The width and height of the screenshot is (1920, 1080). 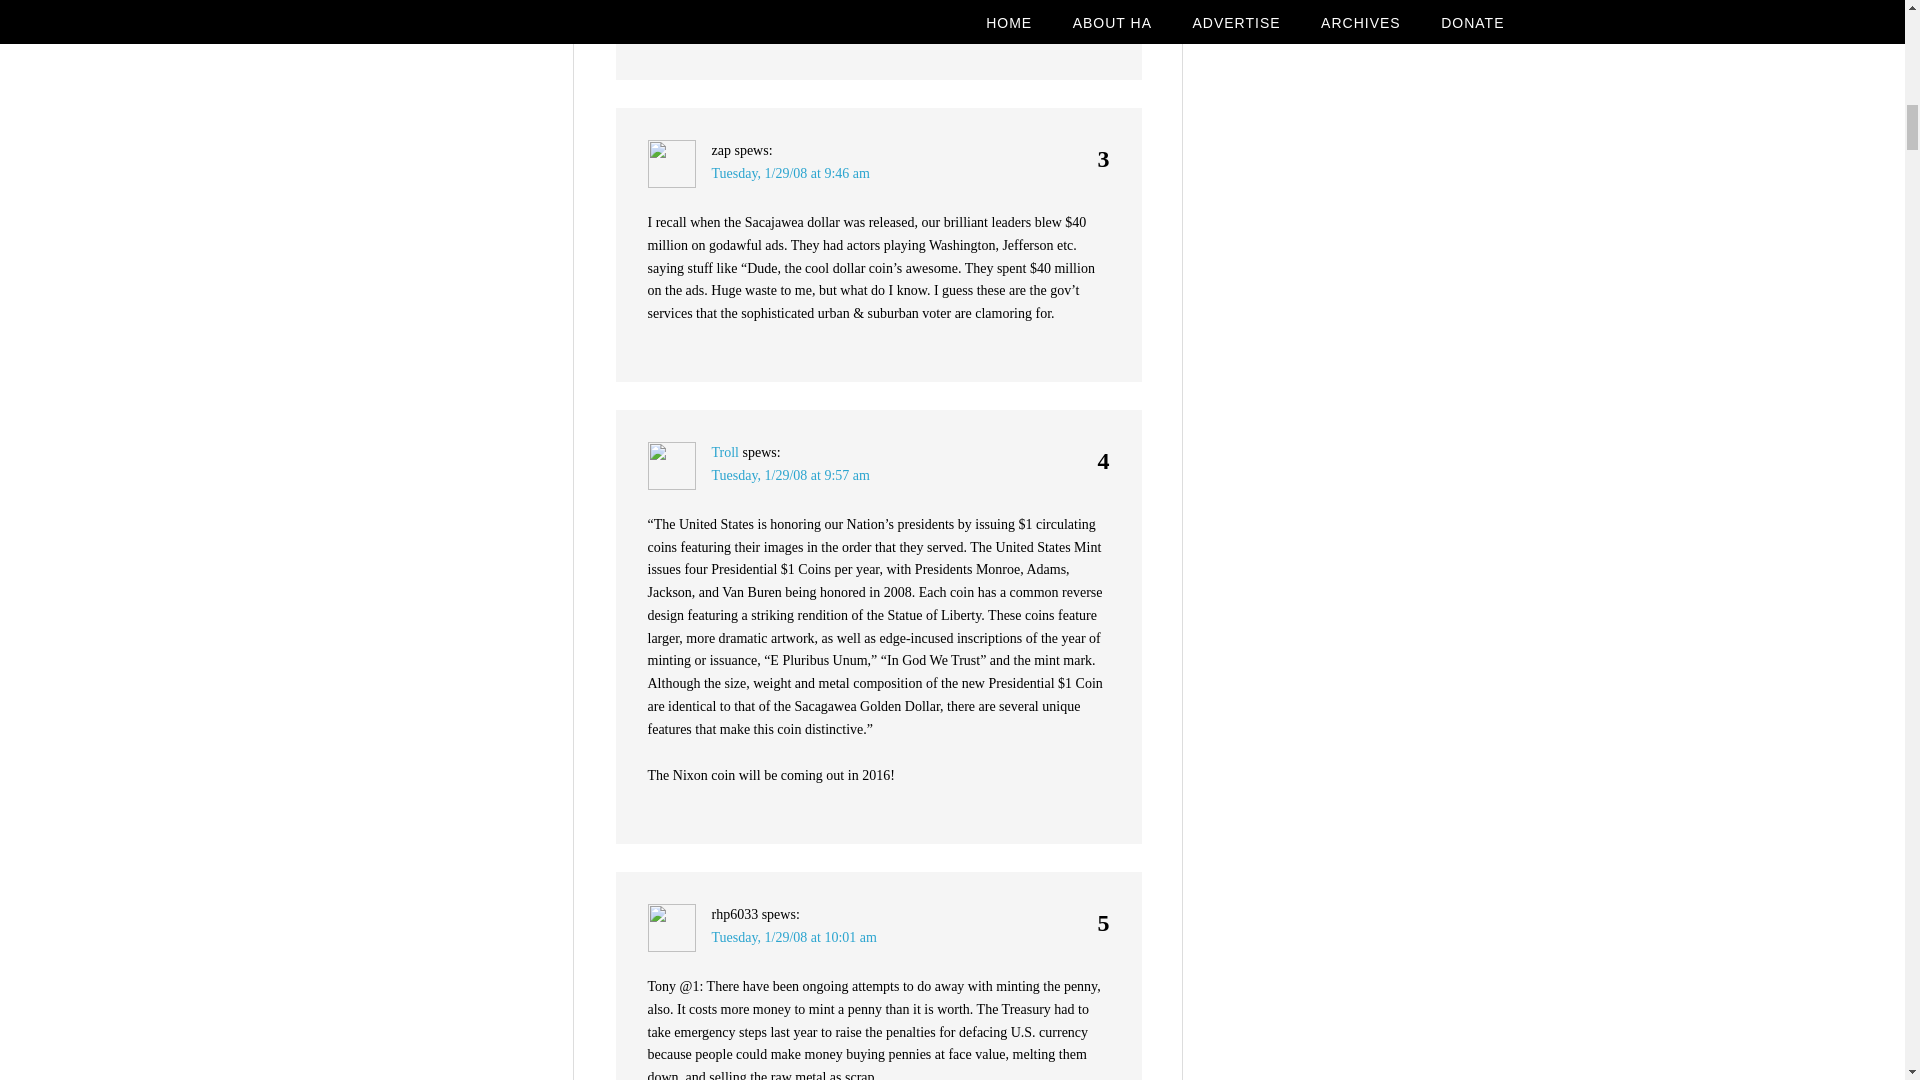 I want to click on Troll, so click(x=726, y=452).